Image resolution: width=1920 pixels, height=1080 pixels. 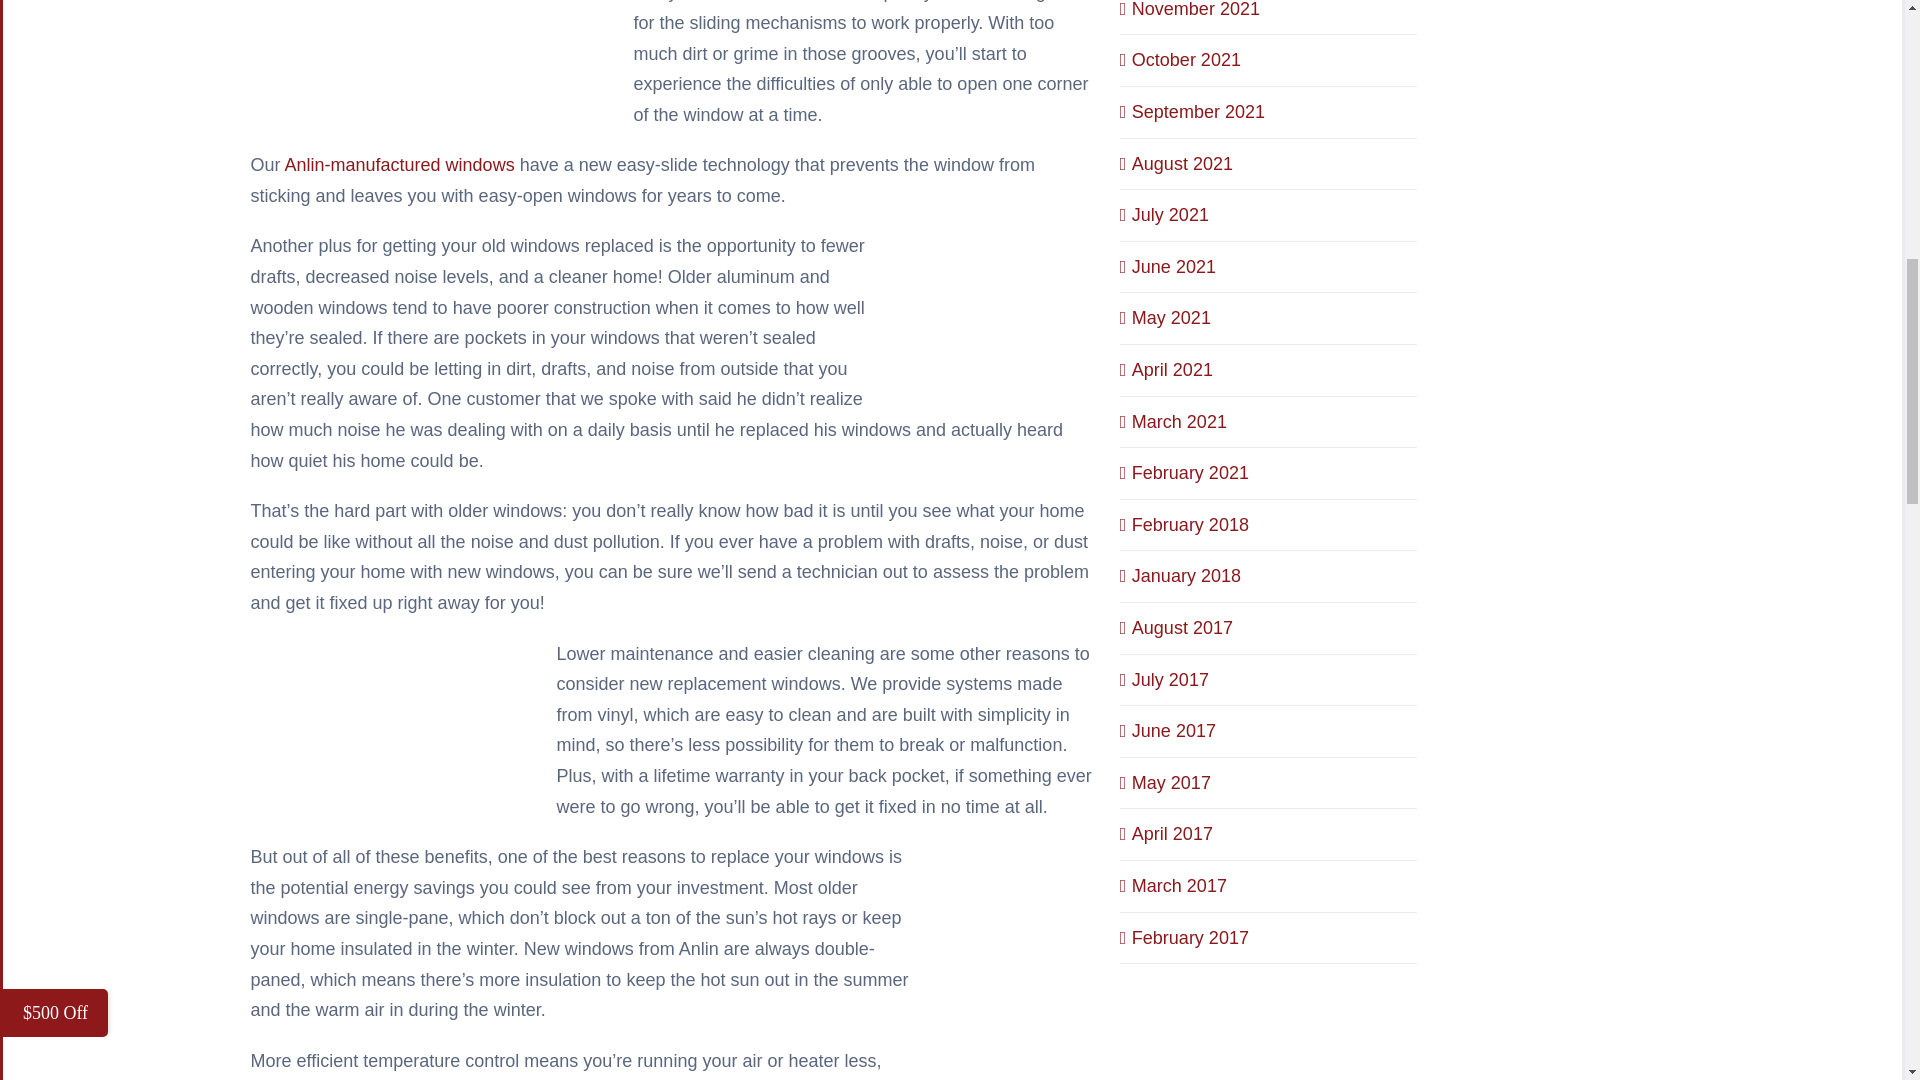 I want to click on April 2021, so click(x=1172, y=370).